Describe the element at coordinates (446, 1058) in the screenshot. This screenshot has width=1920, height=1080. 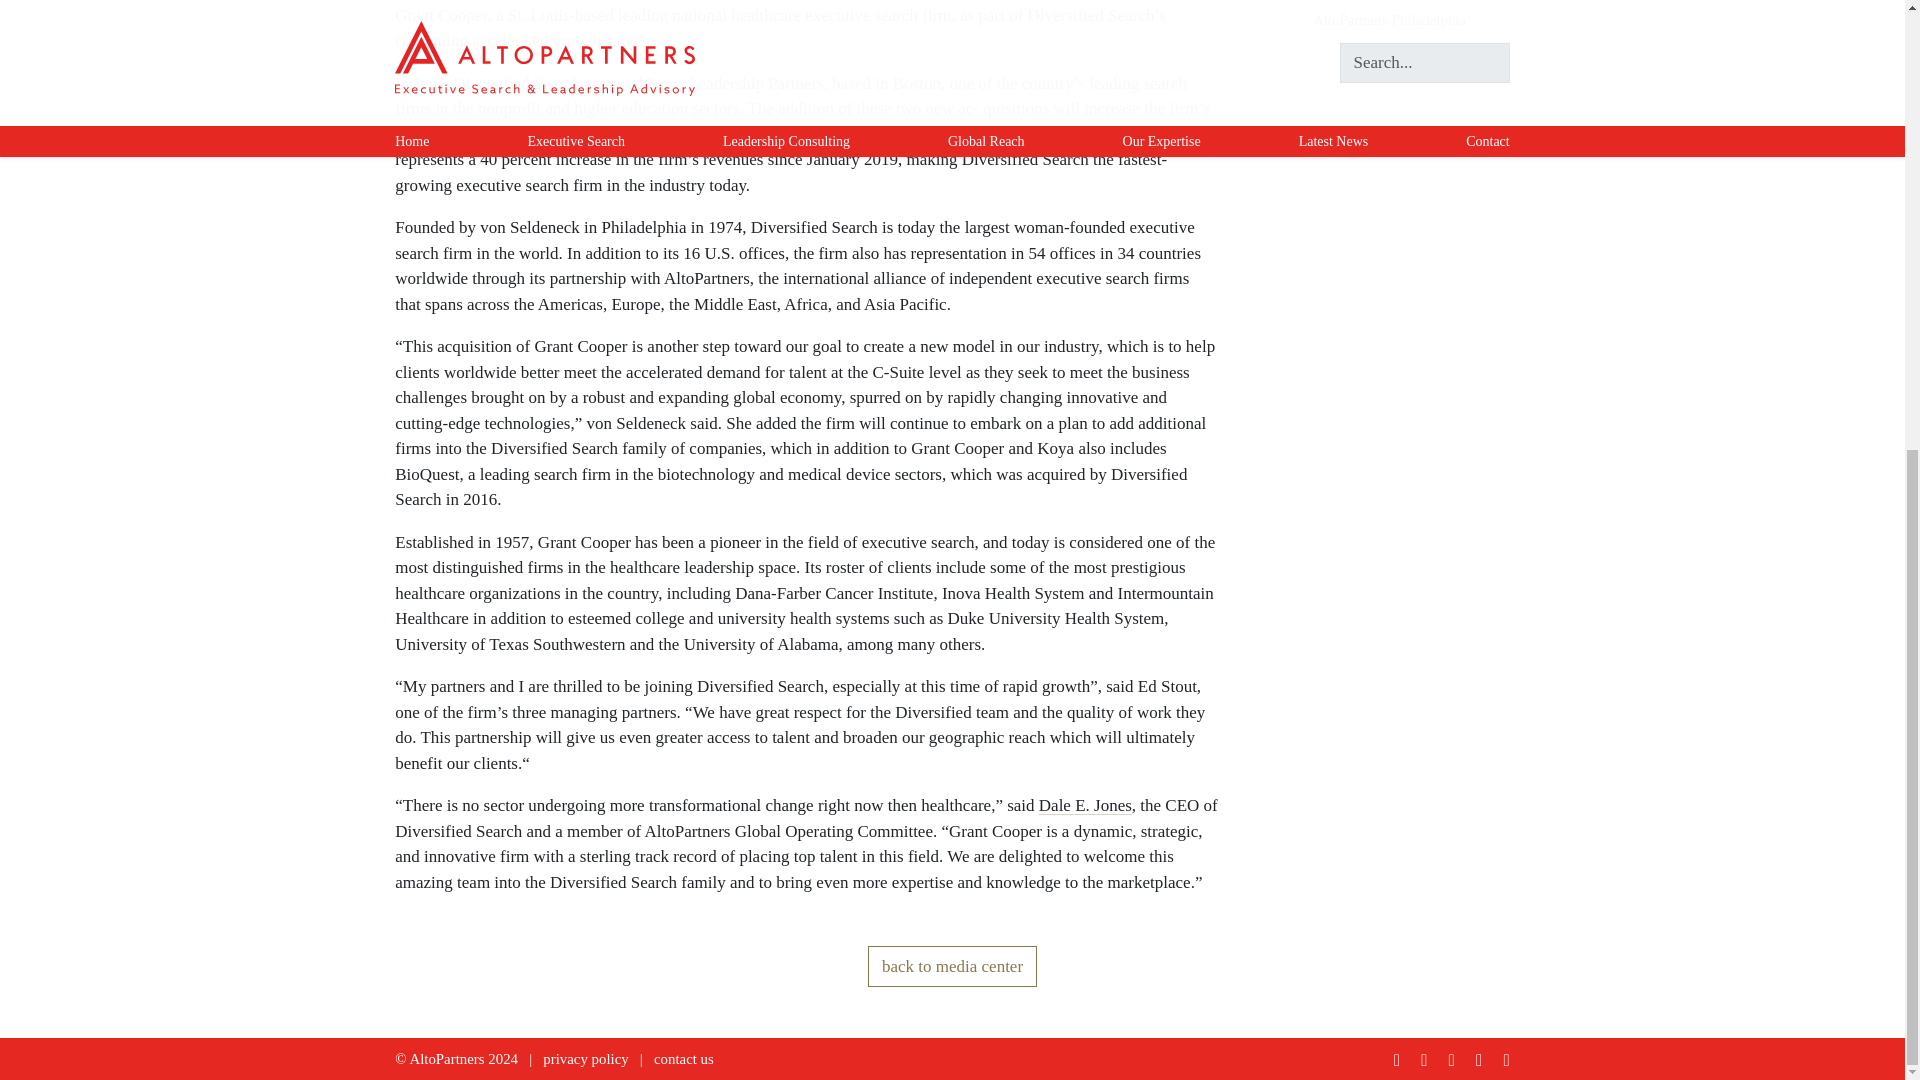
I see `AltoPartners` at that location.